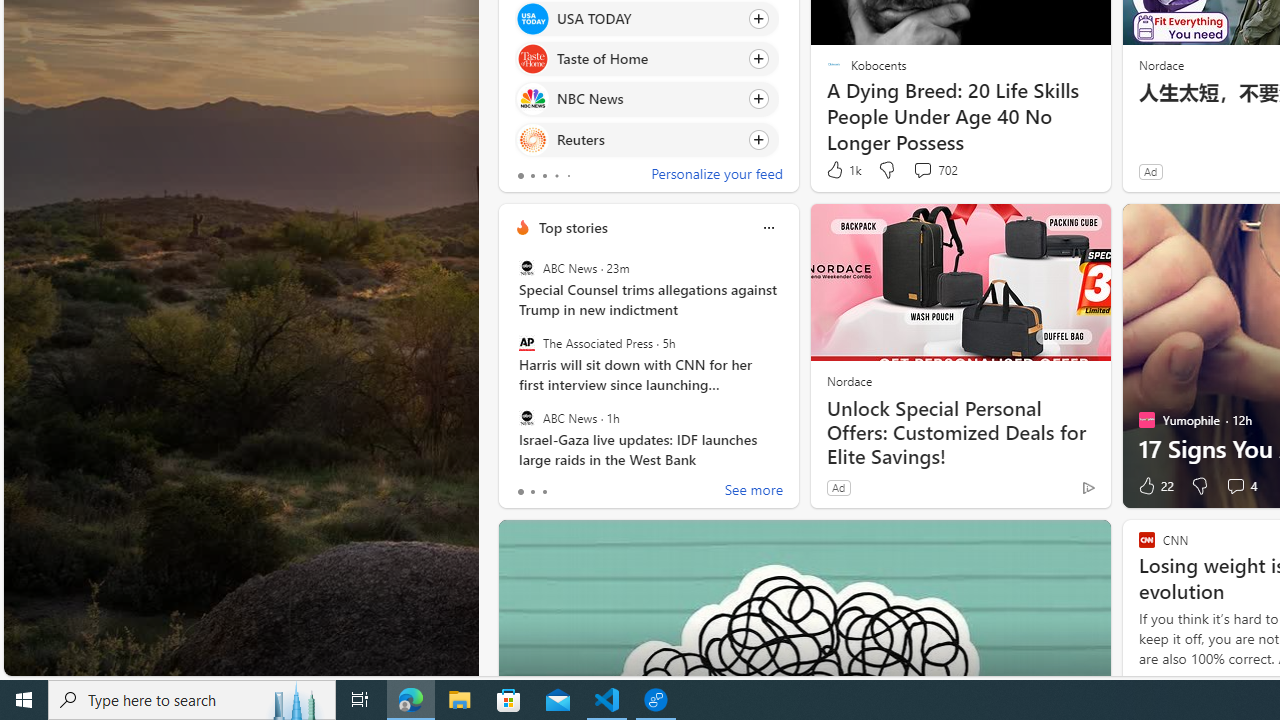 The width and height of the screenshot is (1280, 720). What do you see at coordinates (532, 60) in the screenshot?
I see `Taste of Home` at bounding box center [532, 60].